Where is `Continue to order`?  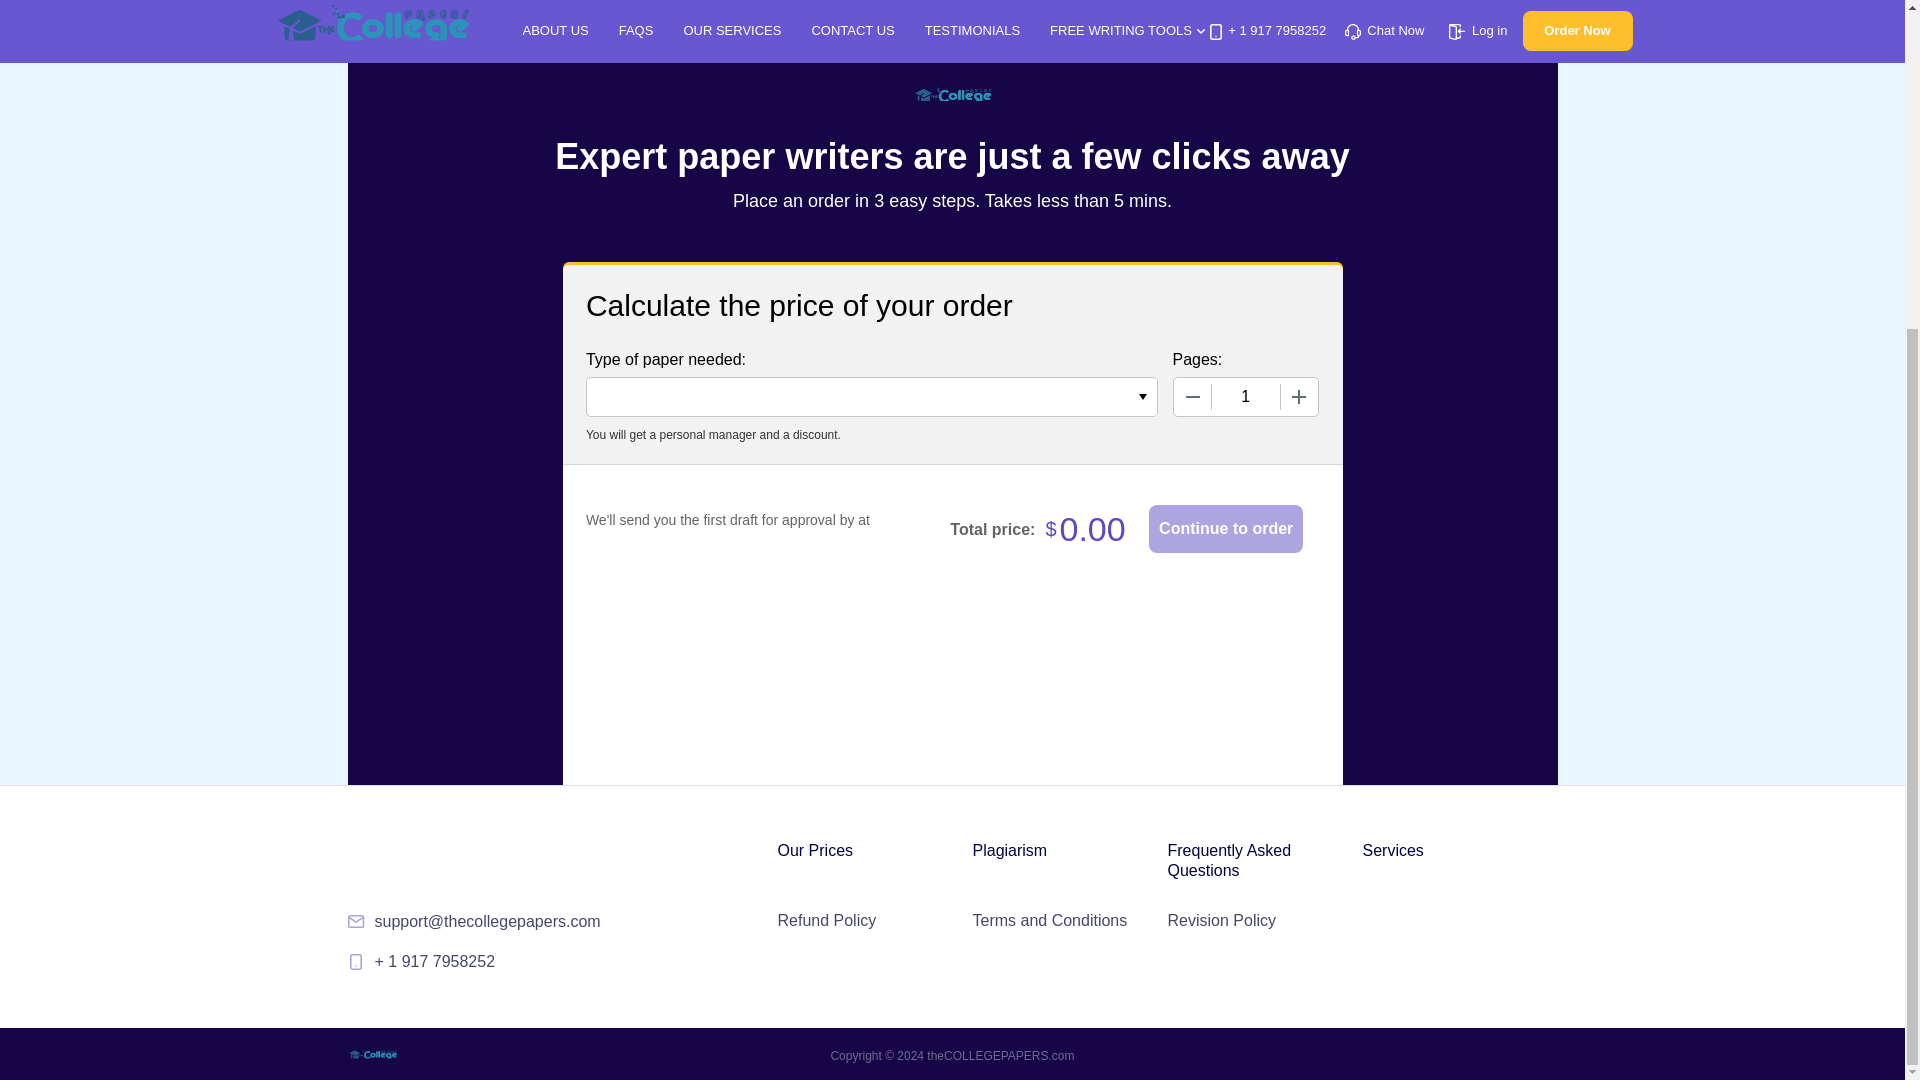 Continue to order is located at coordinates (1226, 528).